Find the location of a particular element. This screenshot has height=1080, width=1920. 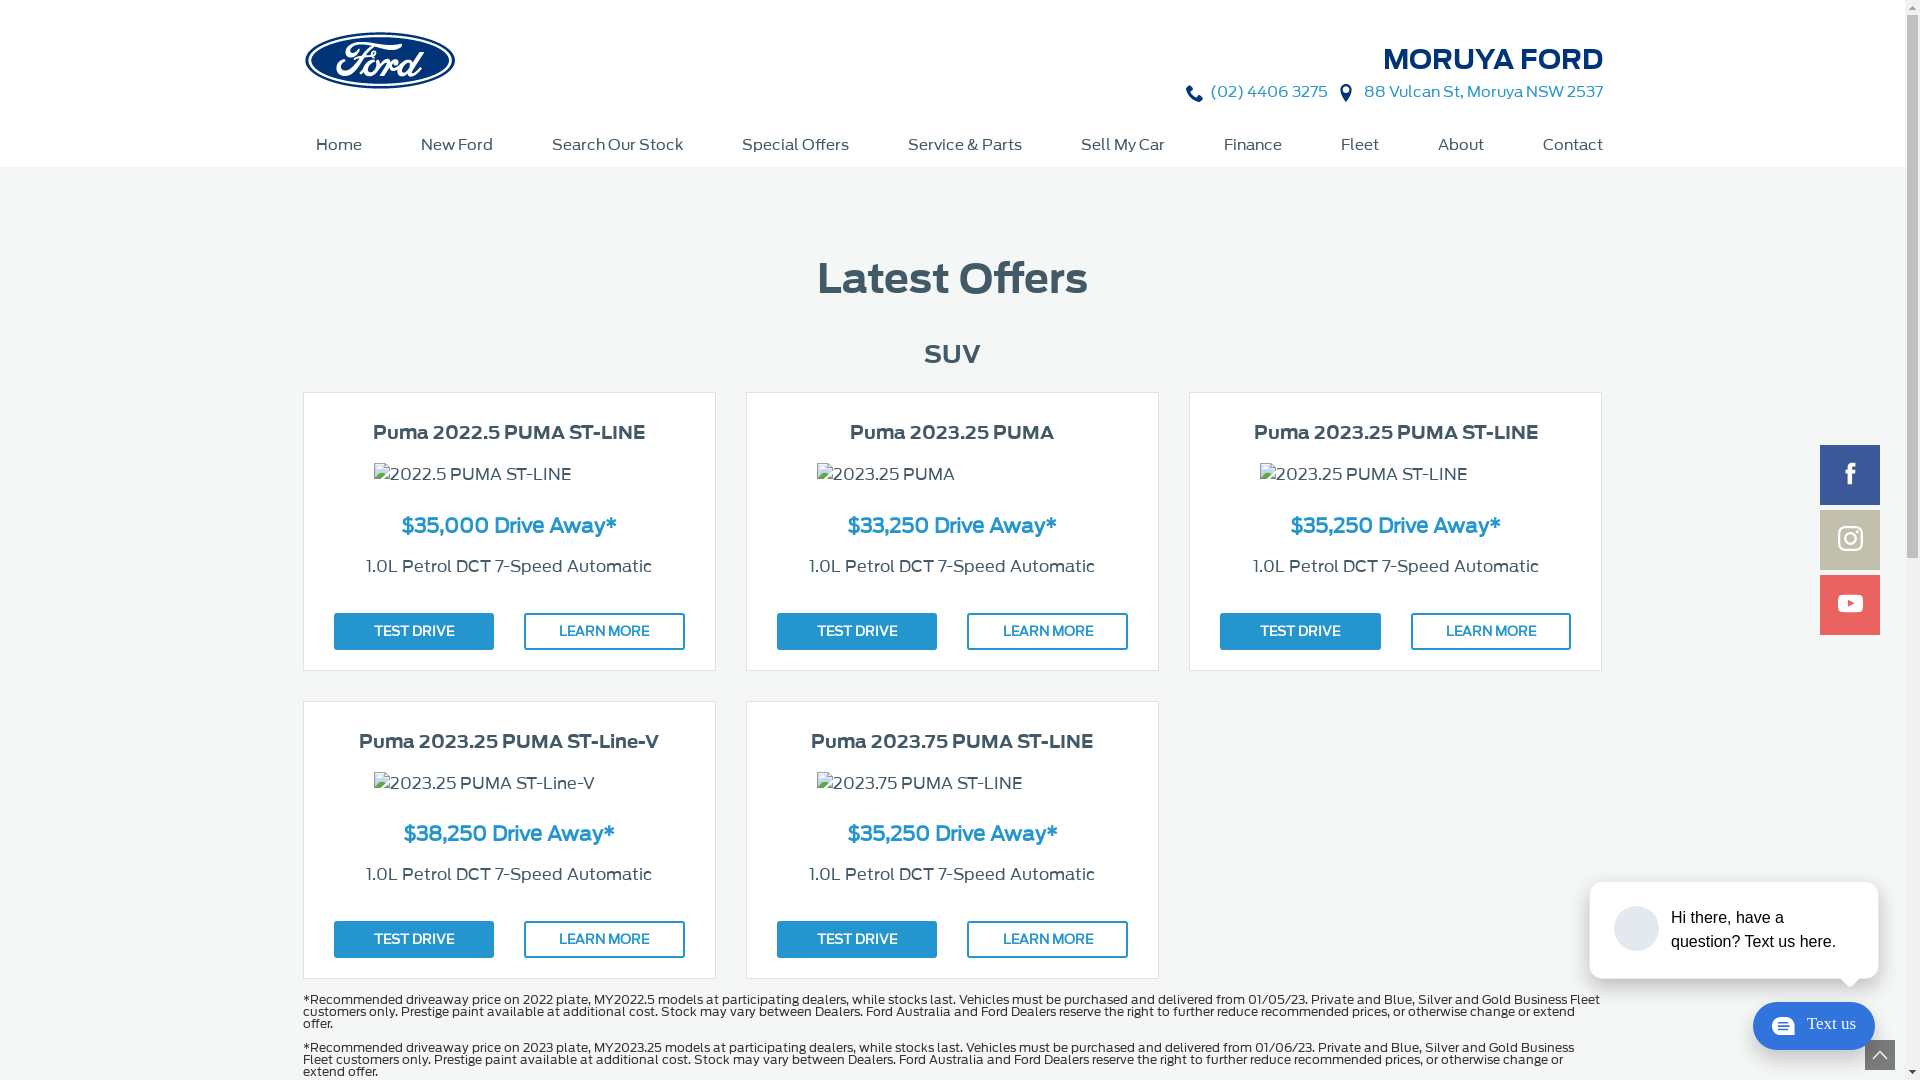

Contact is located at coordinates (1566, 145).